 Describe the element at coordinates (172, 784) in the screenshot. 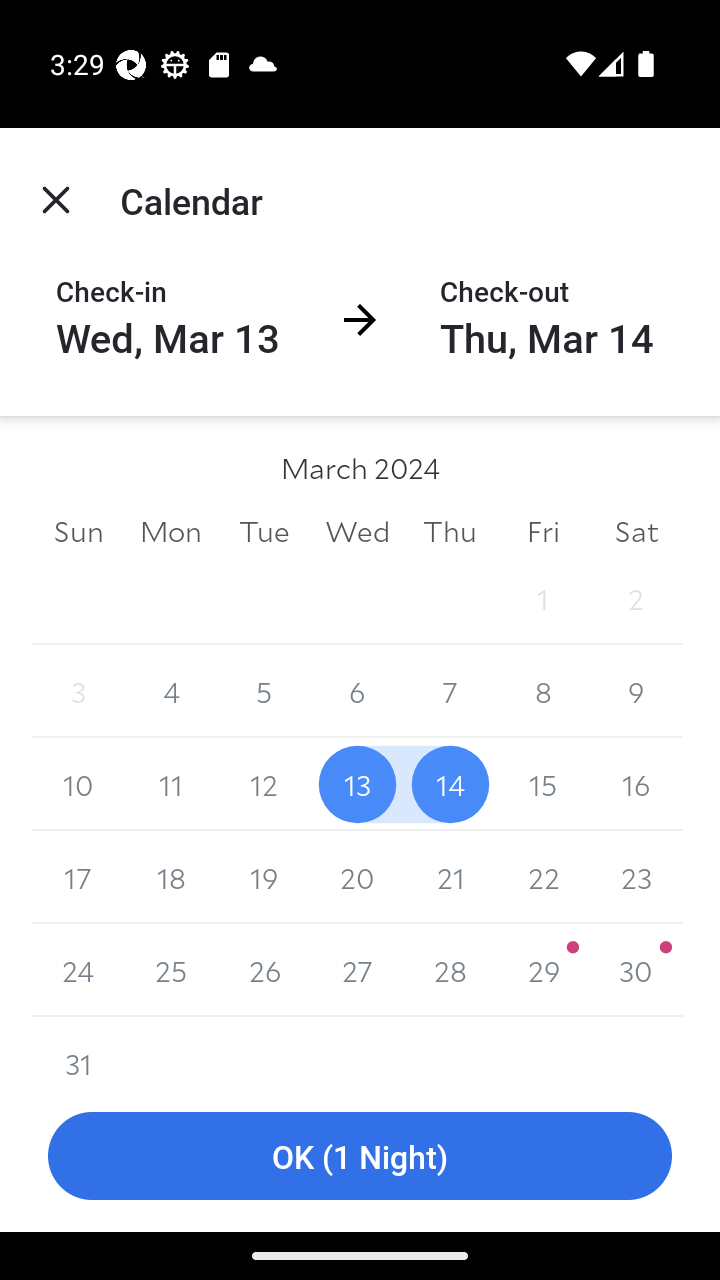

I see `11 11 March 2024` at that location.